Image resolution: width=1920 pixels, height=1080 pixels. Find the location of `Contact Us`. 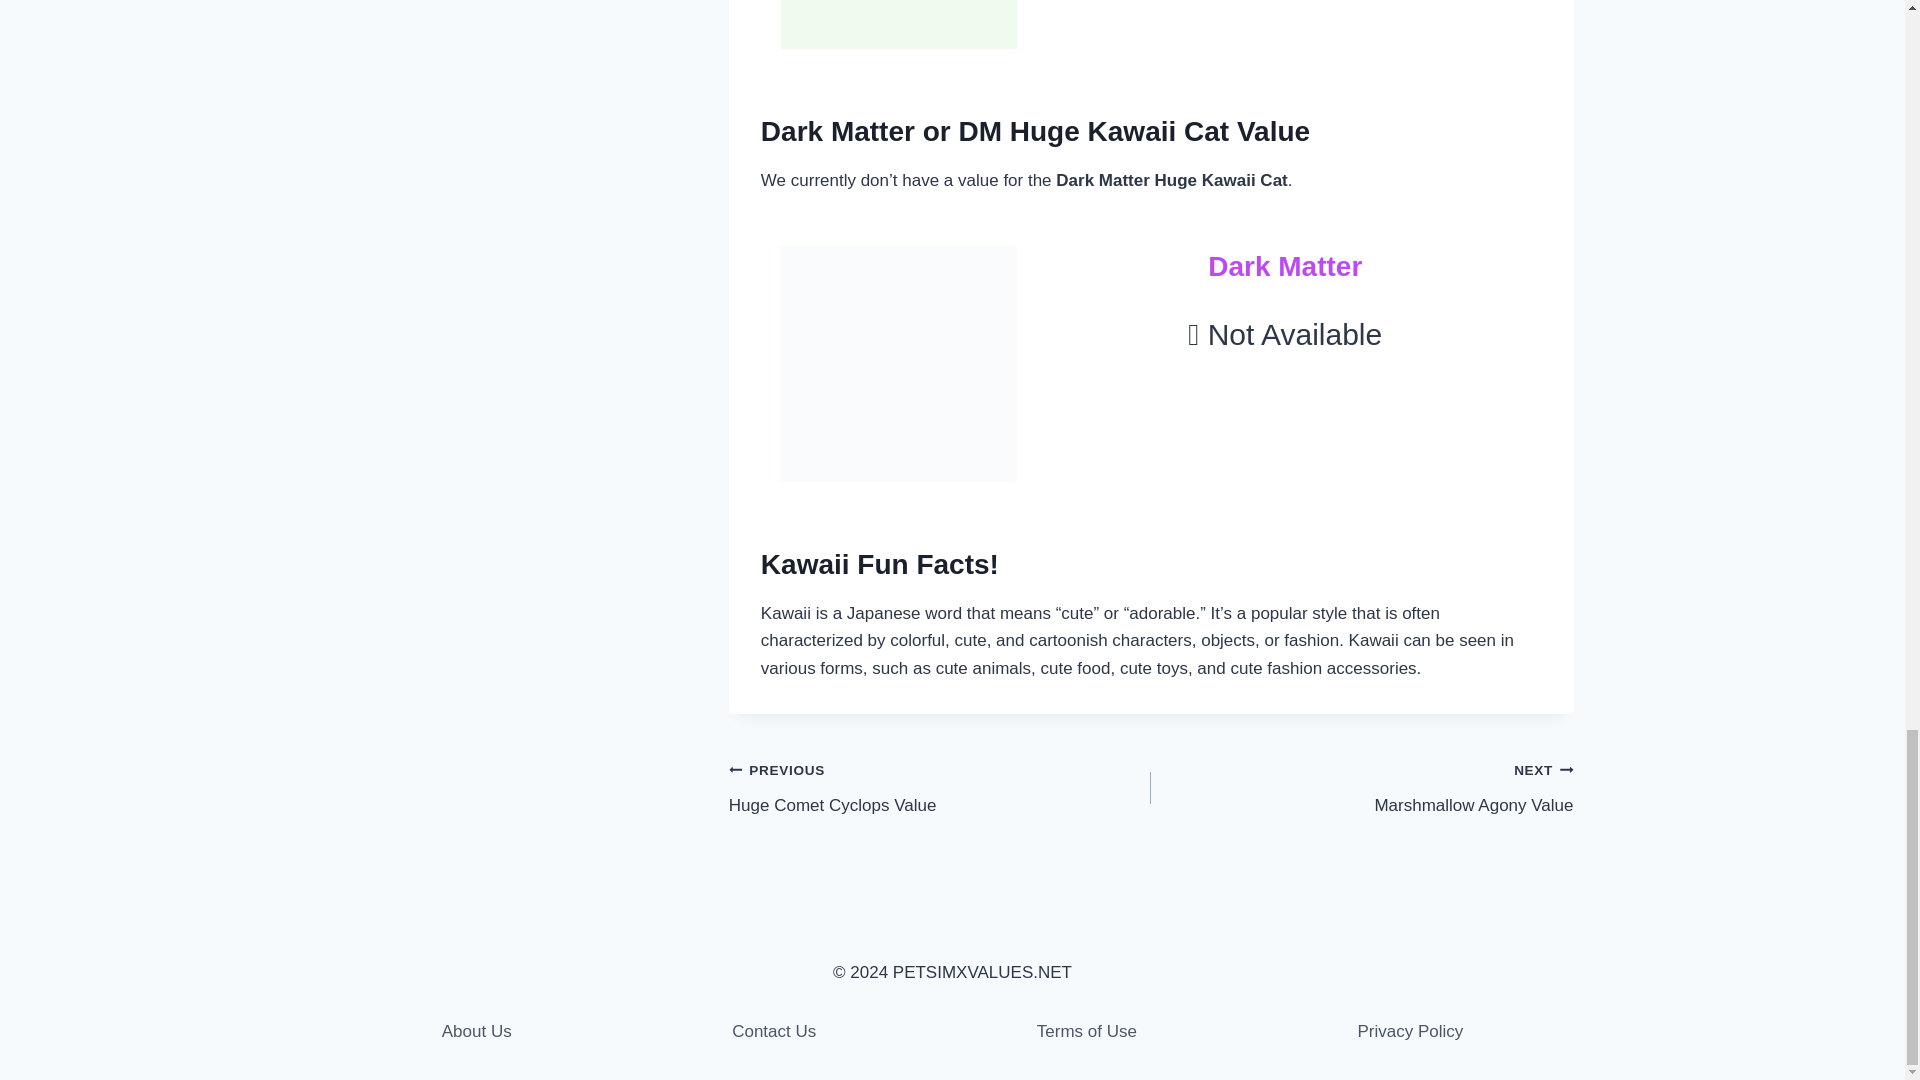

Contact Us is located at coordinates (773, 1031).